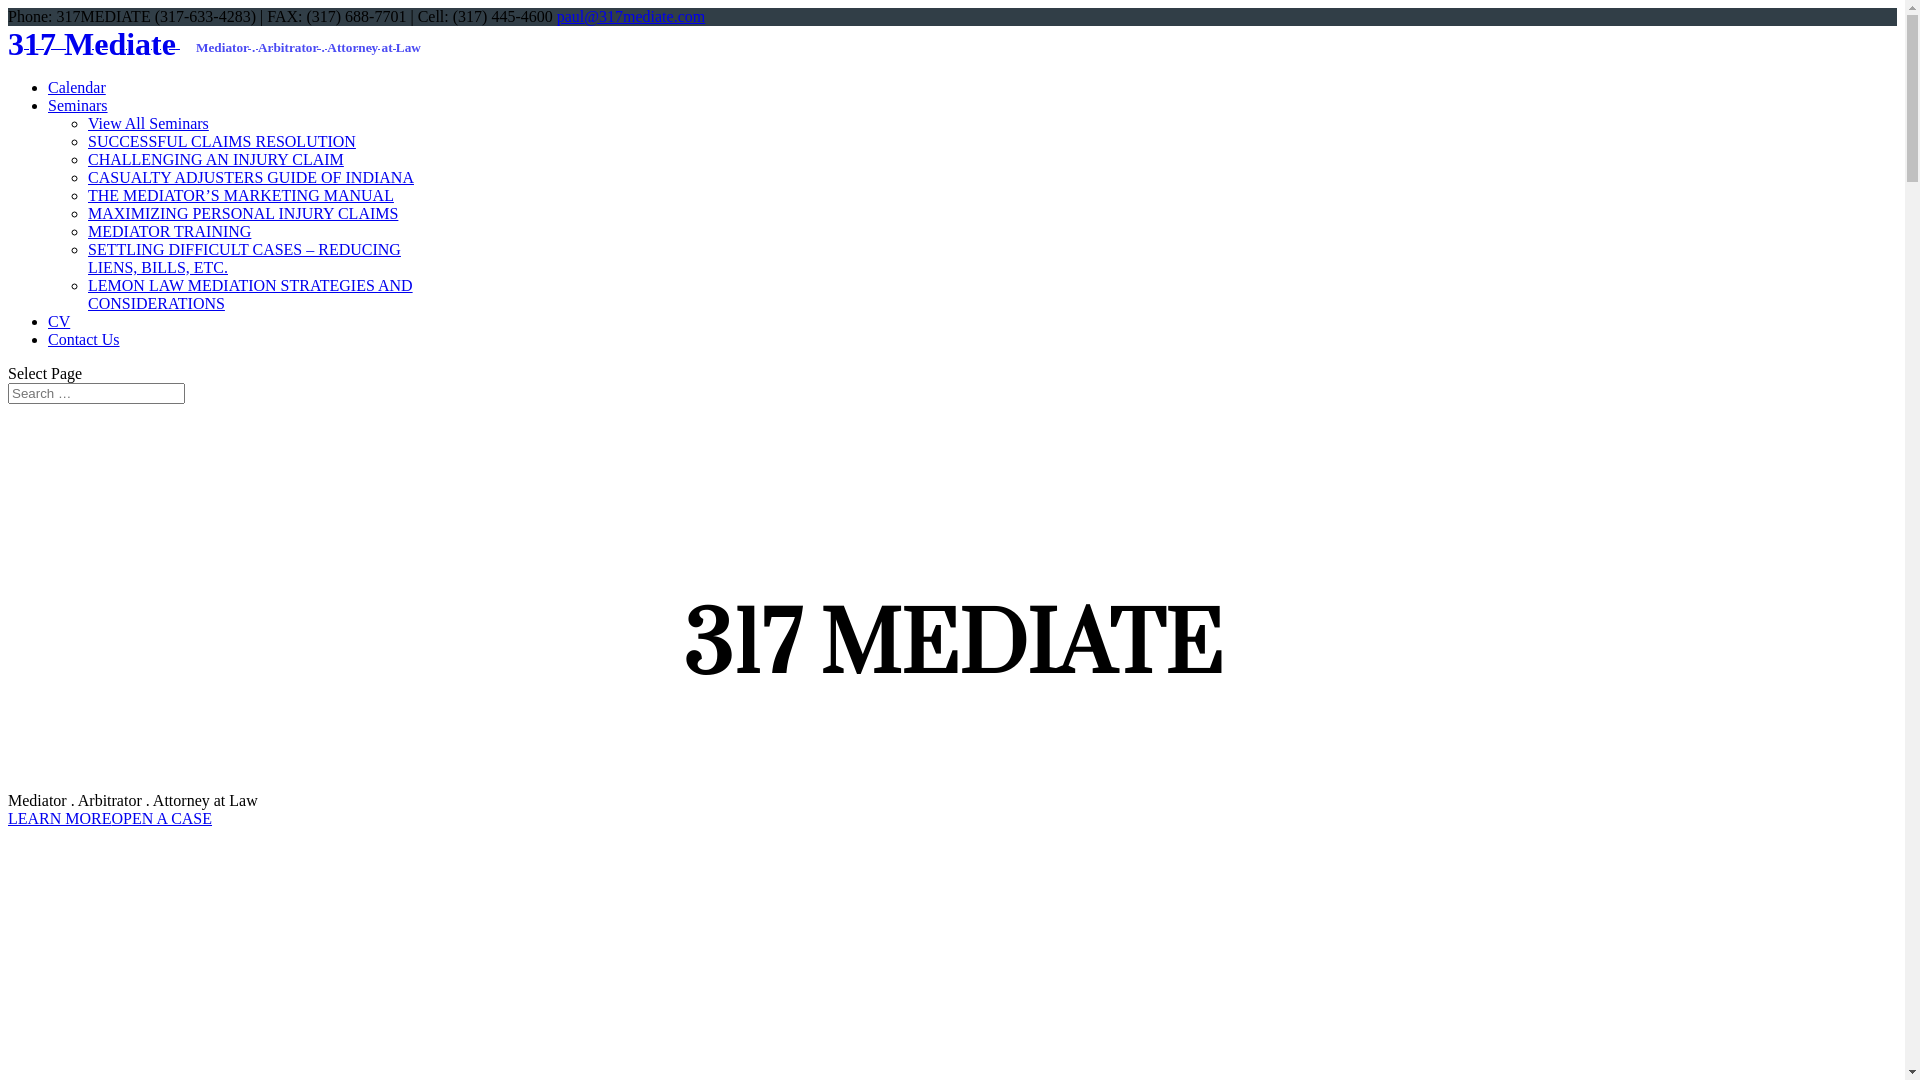 The width and height of the screenshot is (1920, 1080). I want to click on CHALLENGING AN INJURY CLAIM, so click(216, 160).